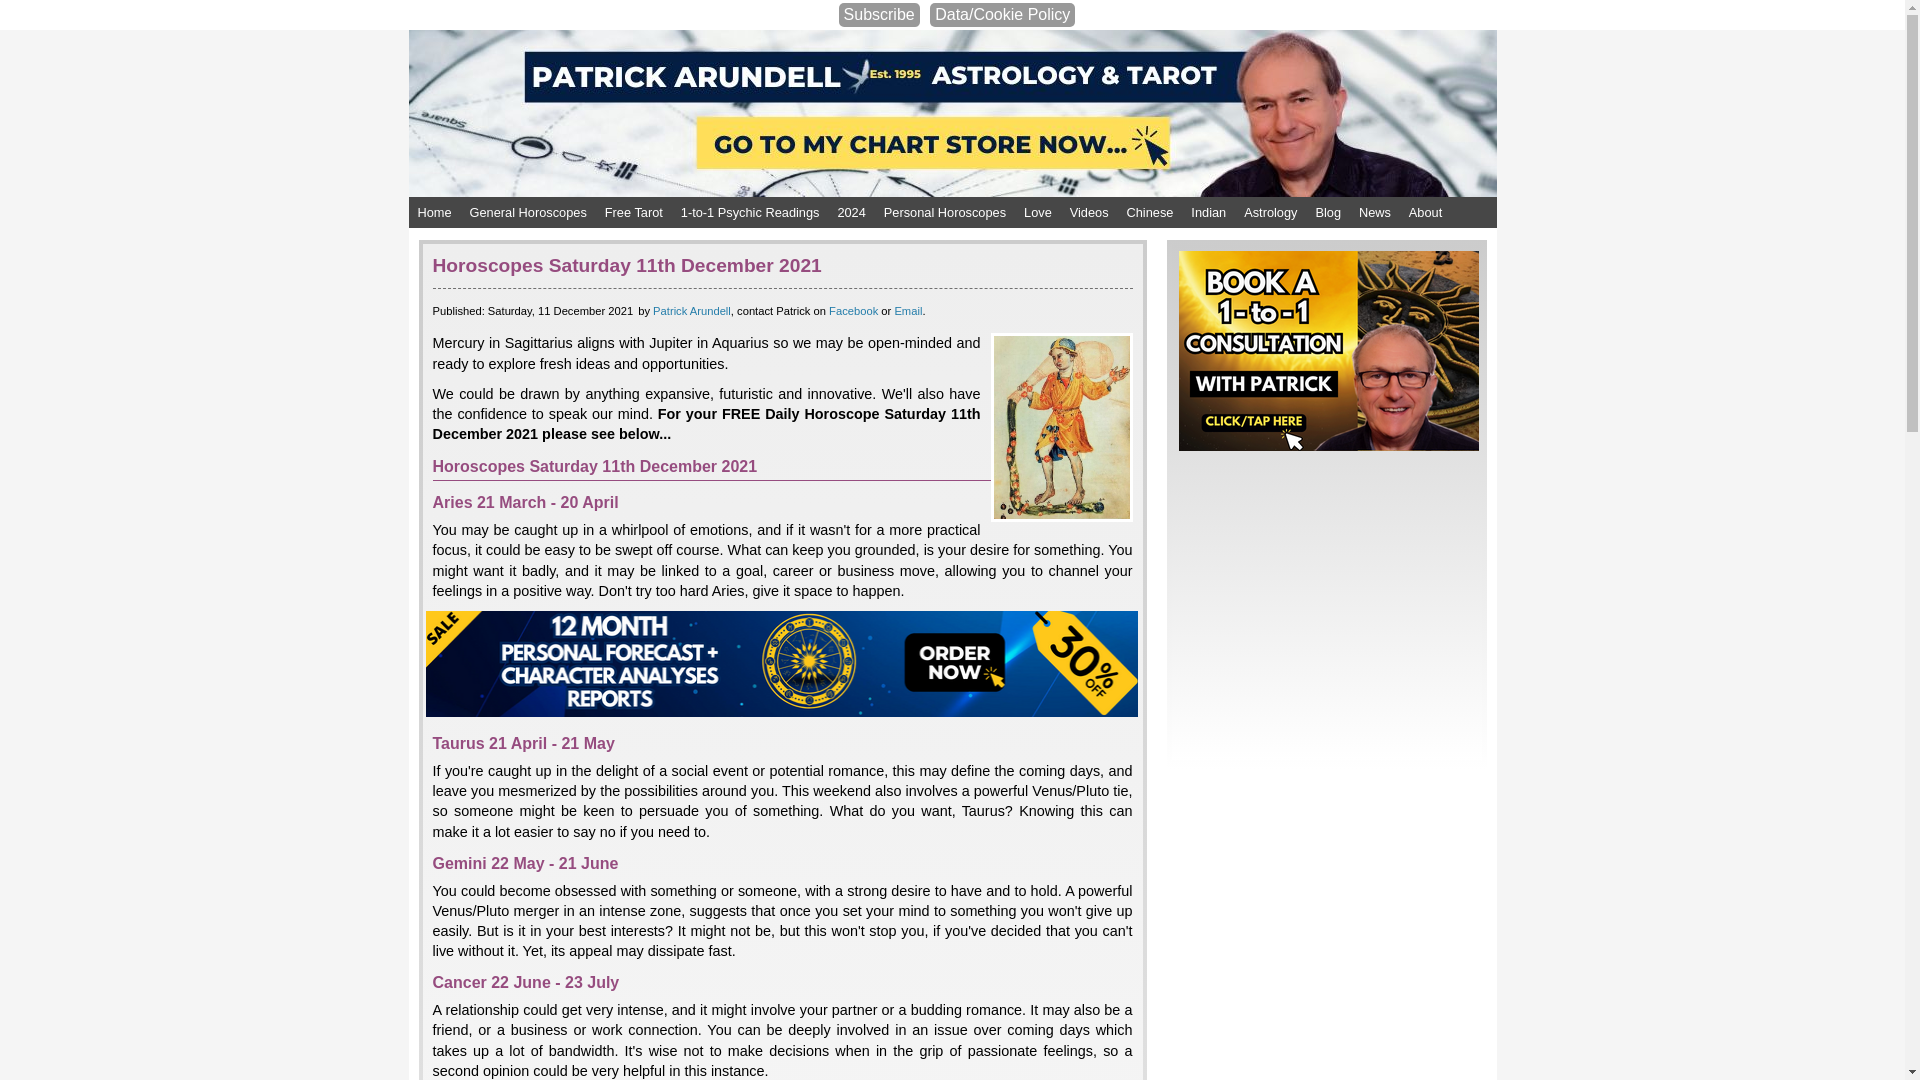 The height and width of the screenshot is (1080, 1920). What do you see at coordinates (528, 212) in the screenshot?
I see `General Horoscopes` at bounding box center [528, 212].